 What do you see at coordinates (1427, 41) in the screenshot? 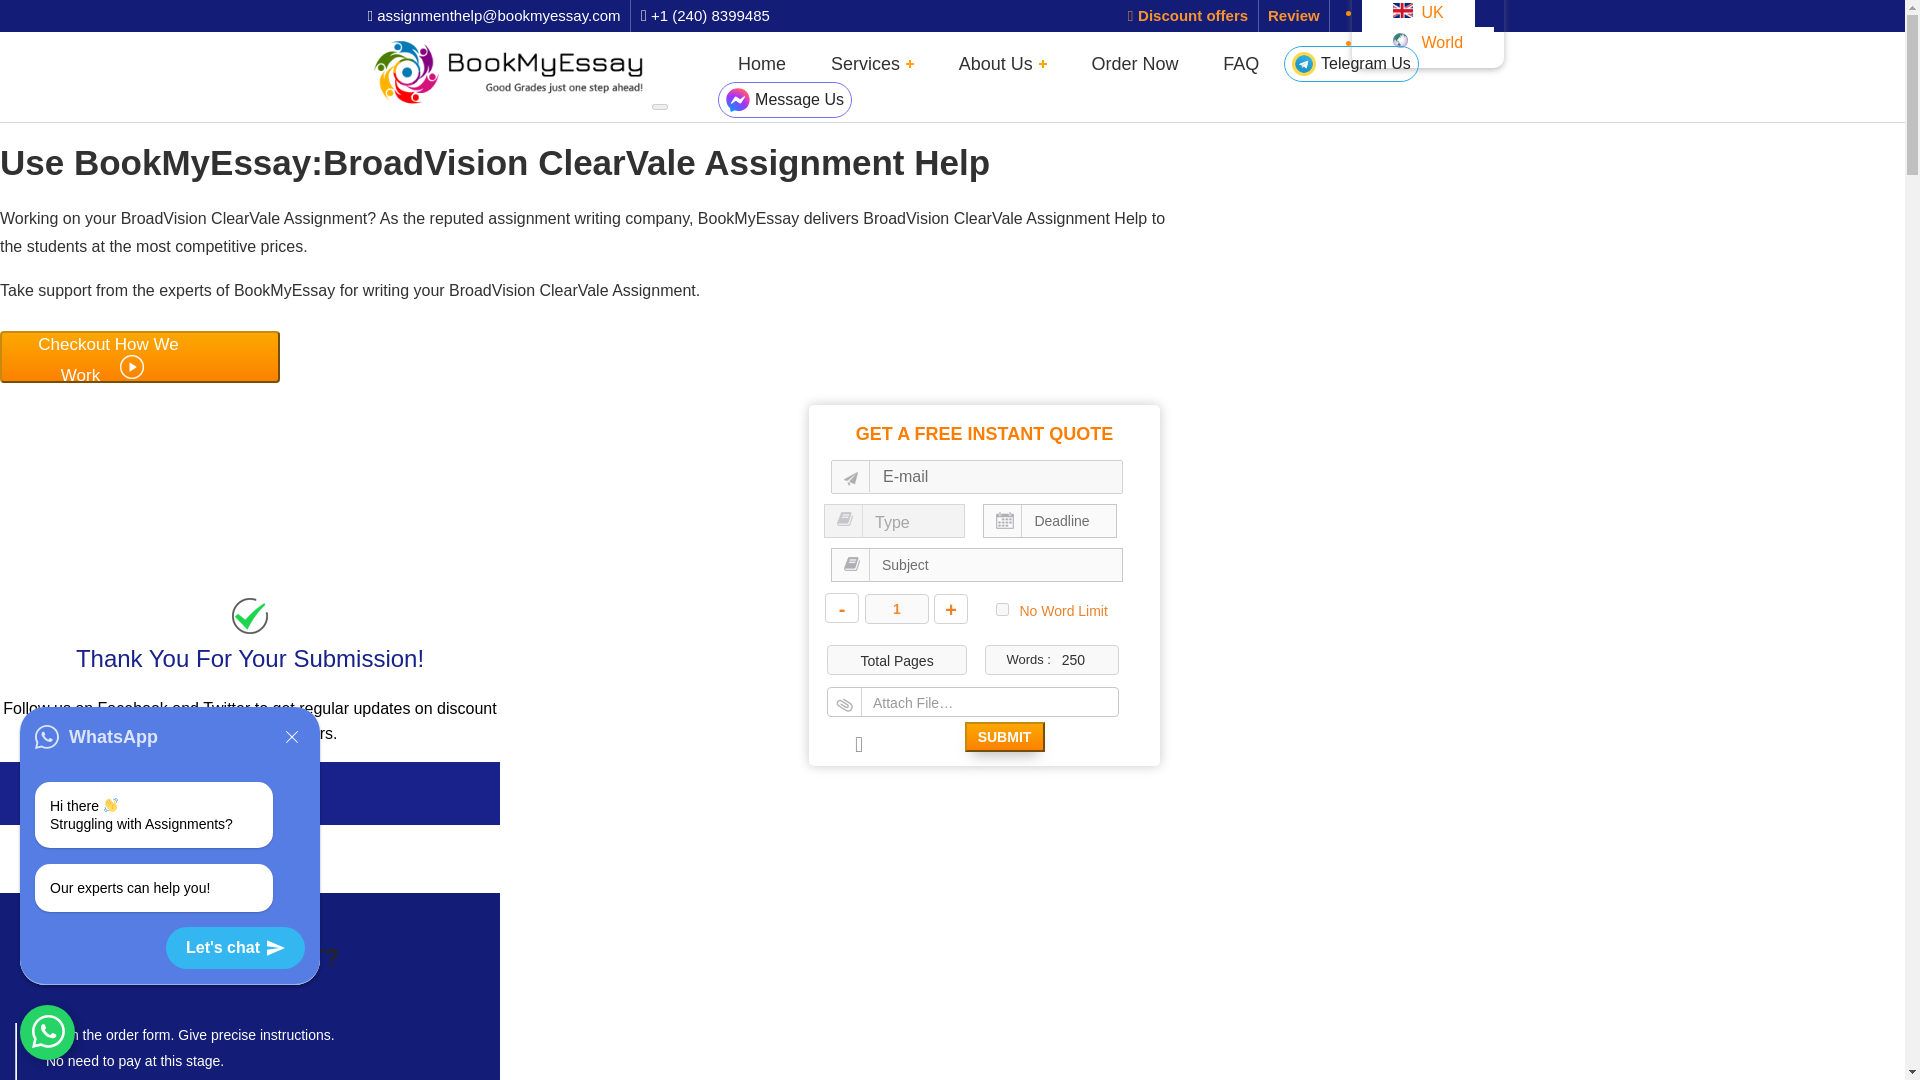
I see `  World` at bounding box center [1427, 41].